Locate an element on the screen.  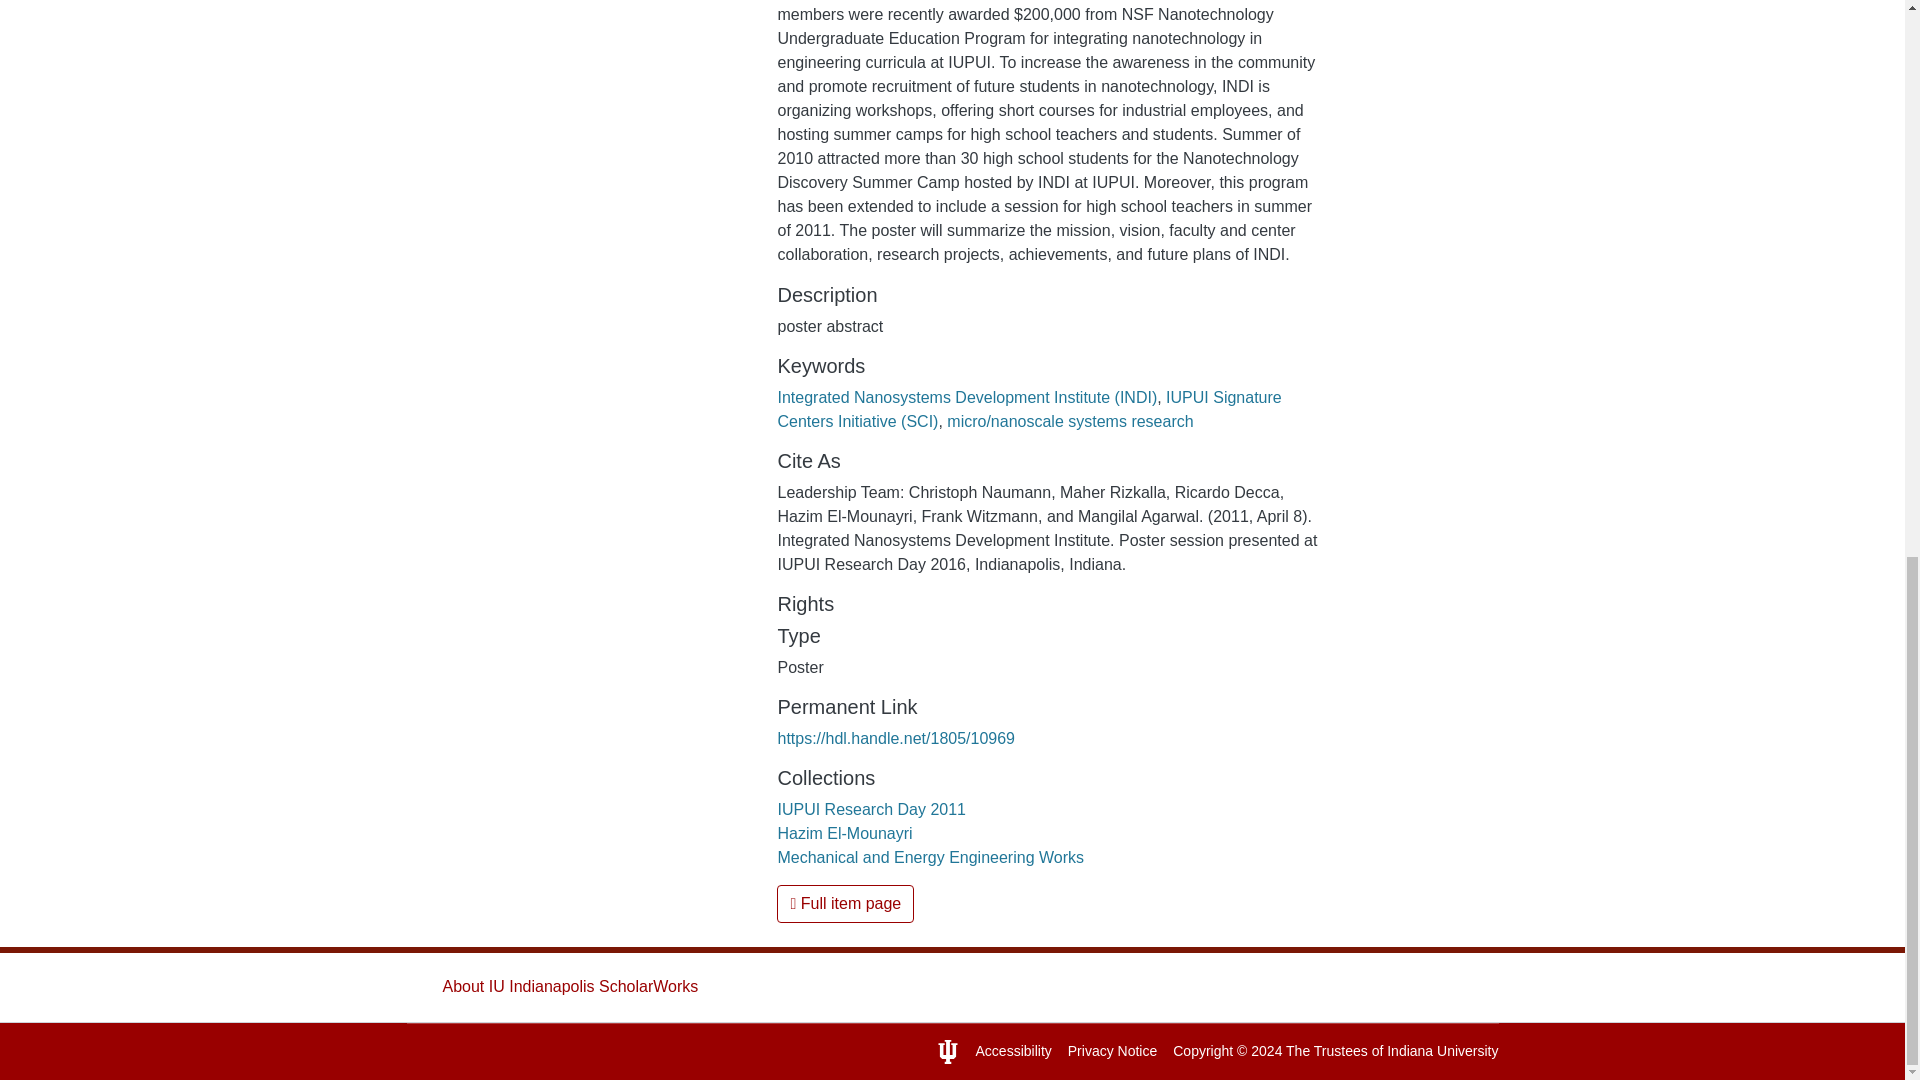
Hazim El-Mounayri is located at coordinates (844, 834).